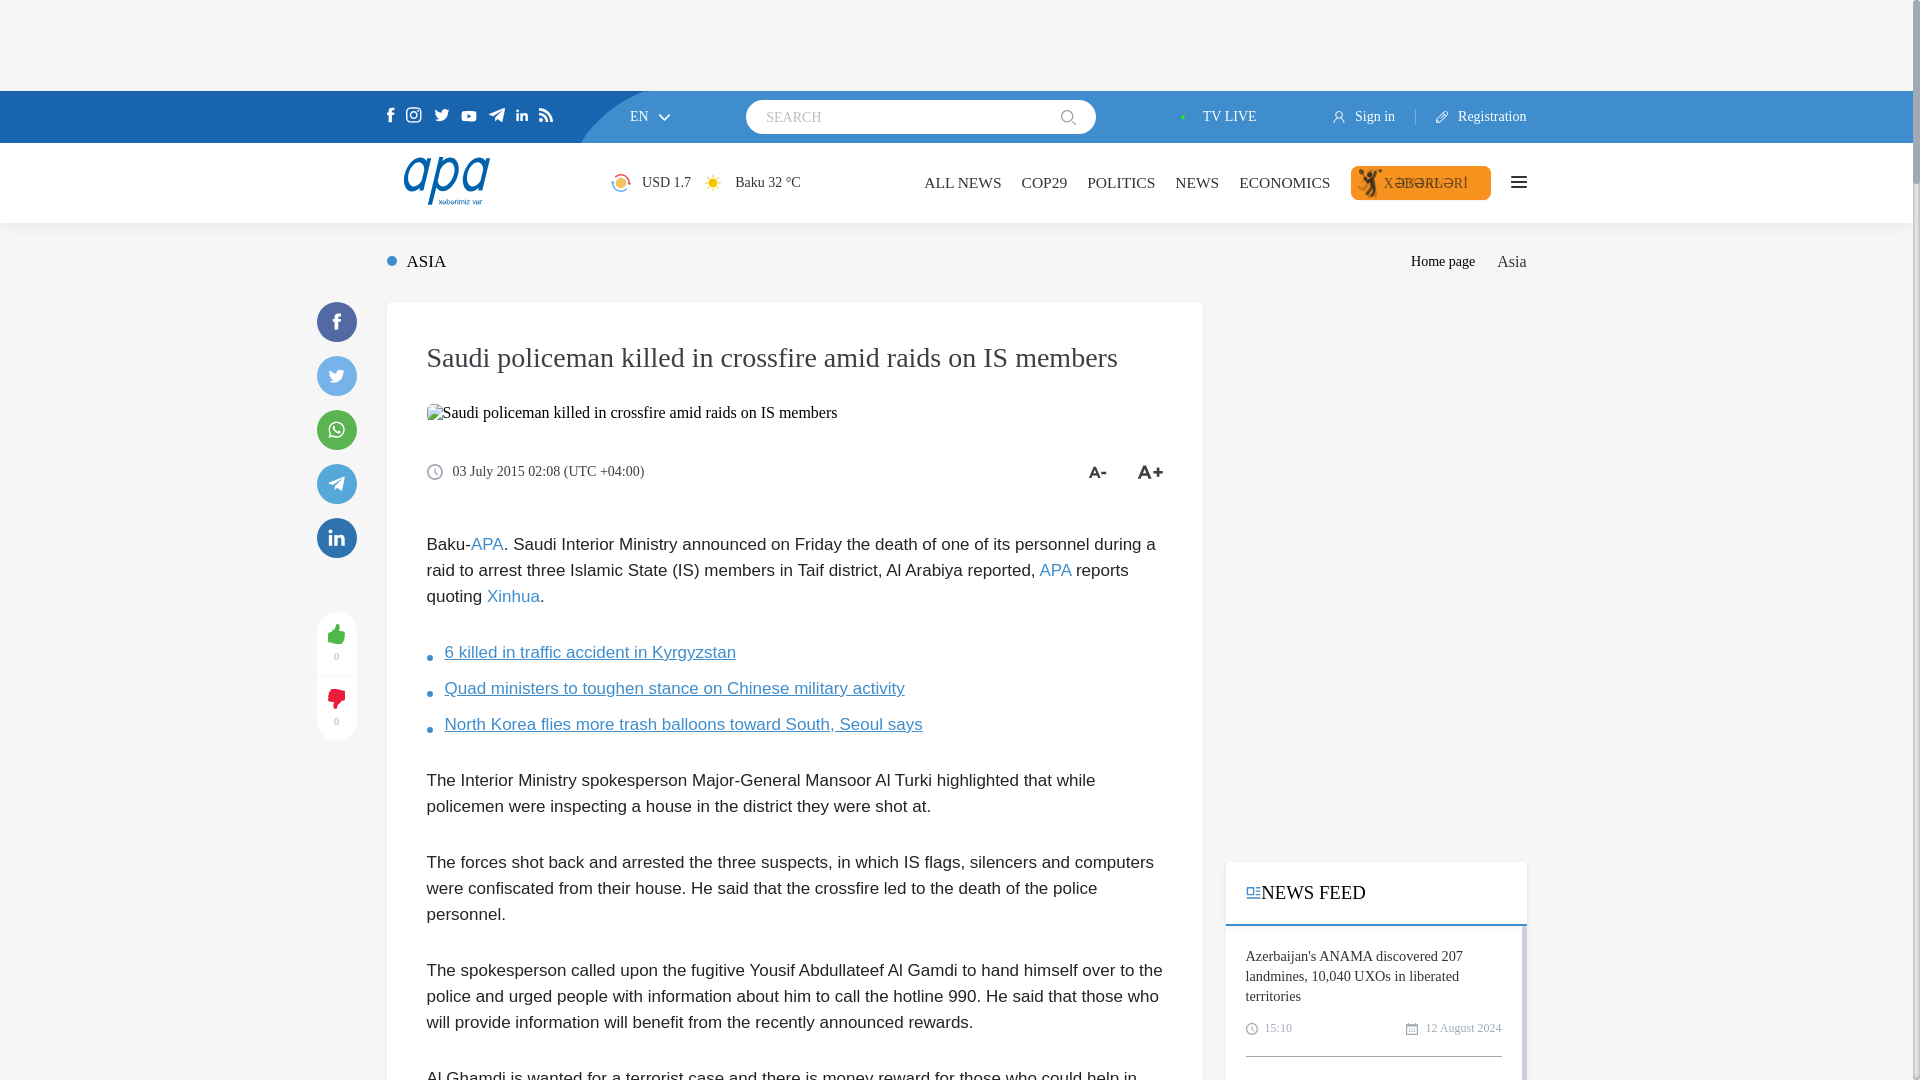  I want to click on COP29, so click(1044, 182).